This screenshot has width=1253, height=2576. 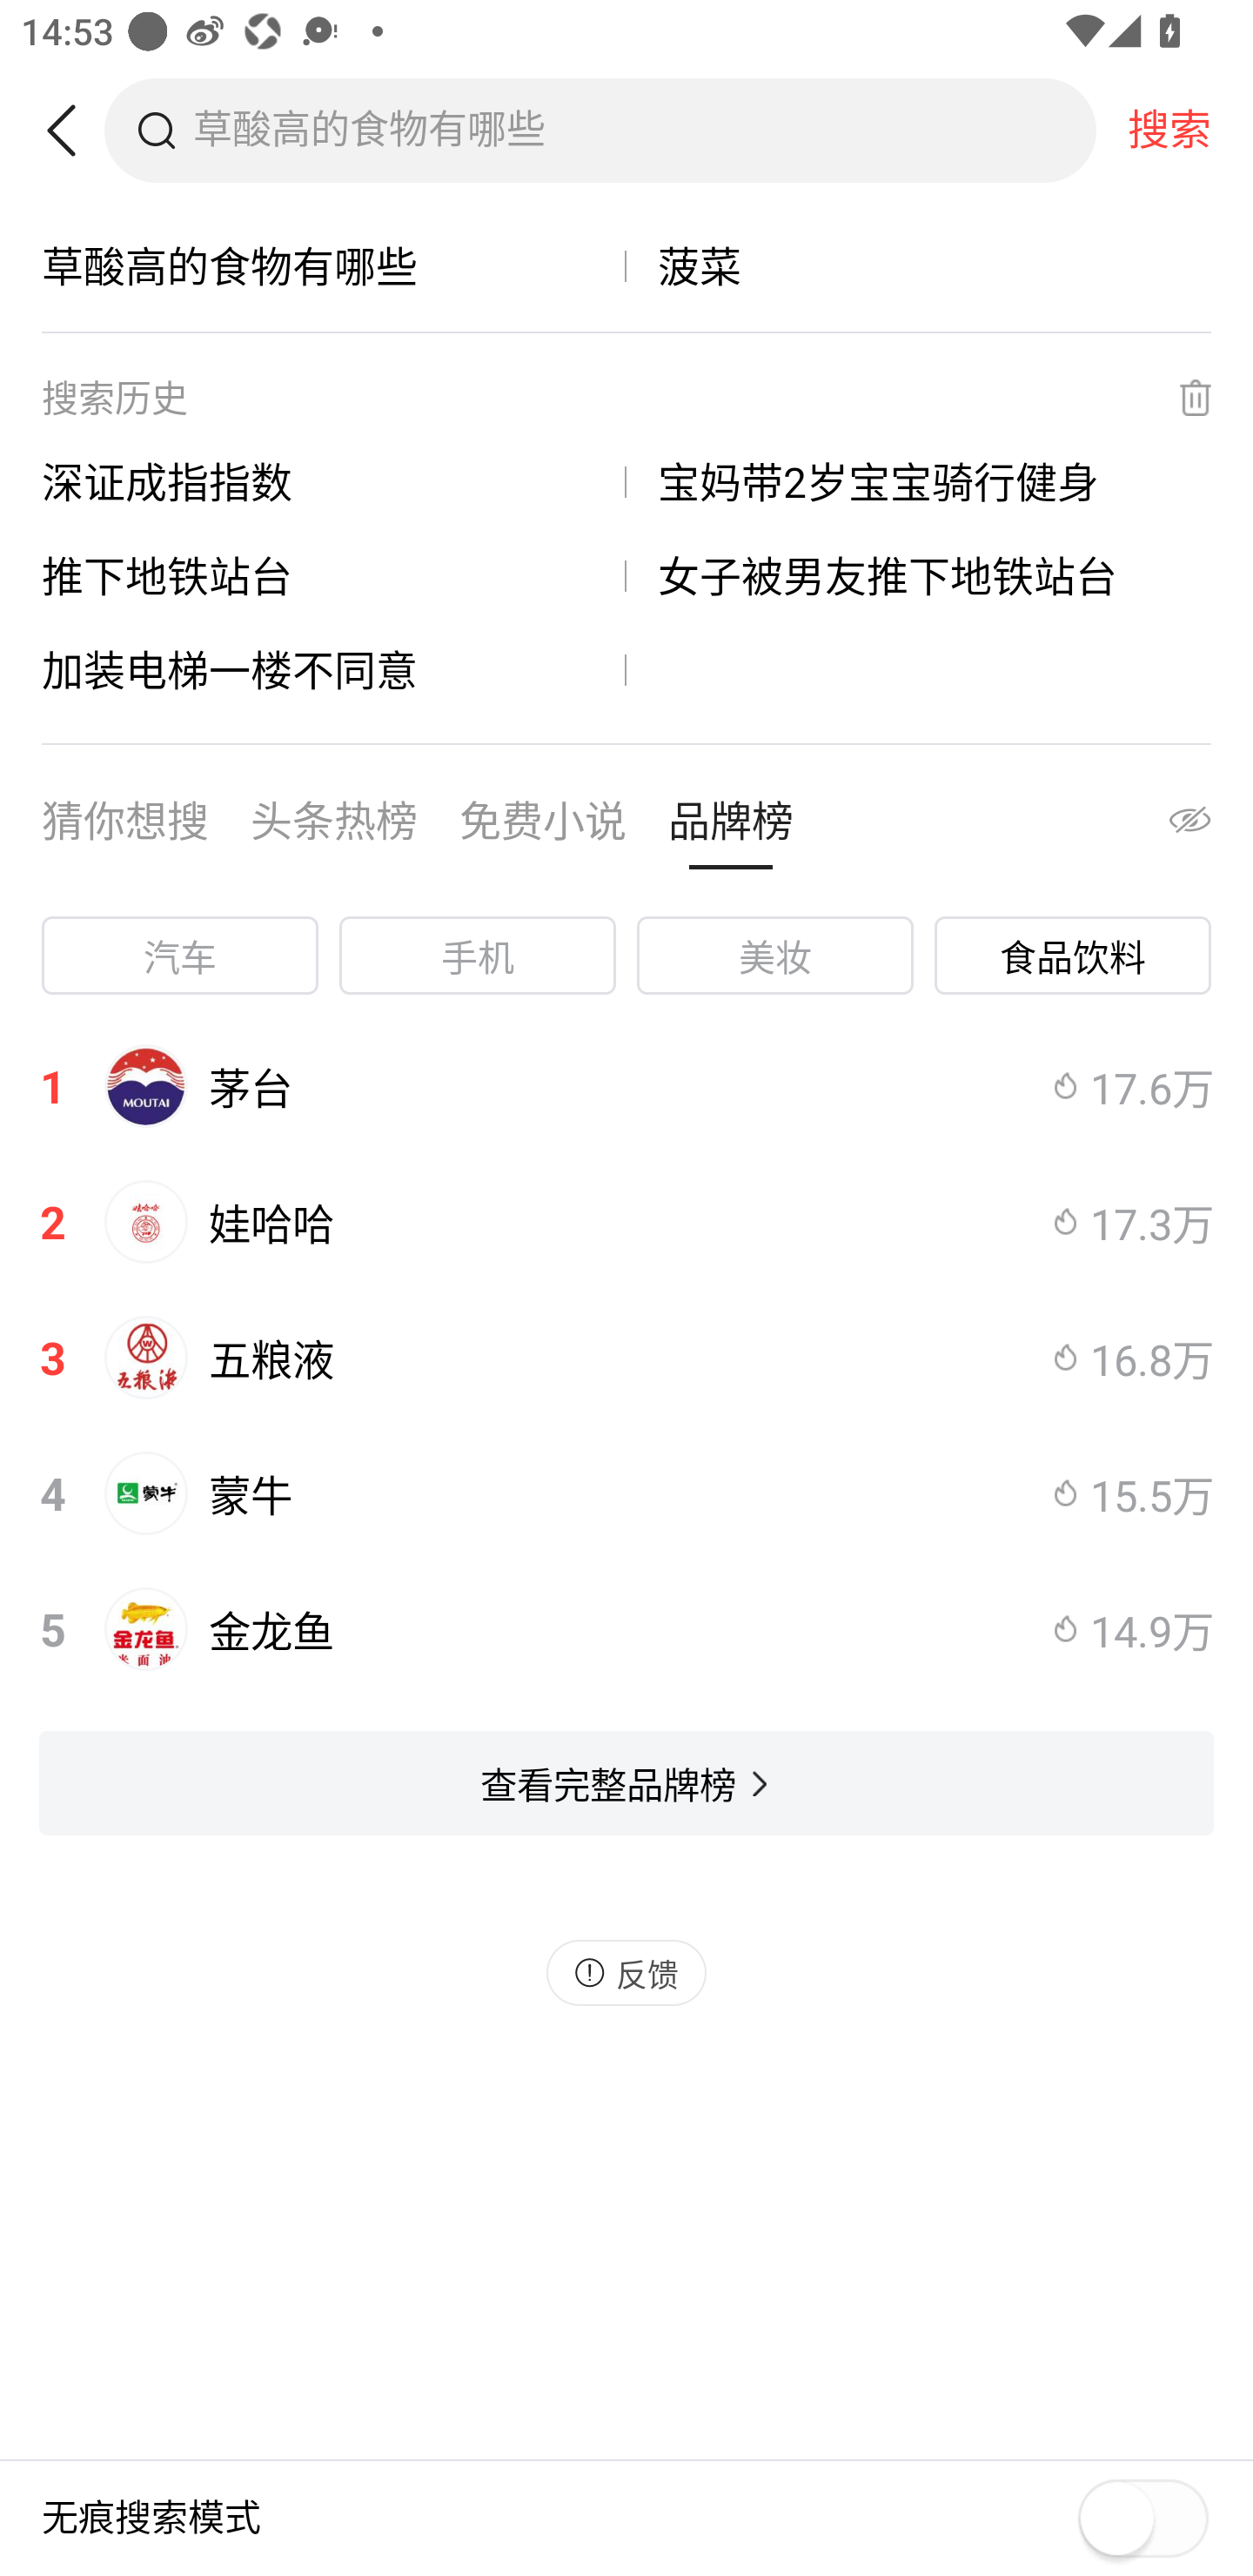 I want to click on 草酸高的食物有哪些，链接, 草酸高的食物有哪些, so click(x=334, y=266).